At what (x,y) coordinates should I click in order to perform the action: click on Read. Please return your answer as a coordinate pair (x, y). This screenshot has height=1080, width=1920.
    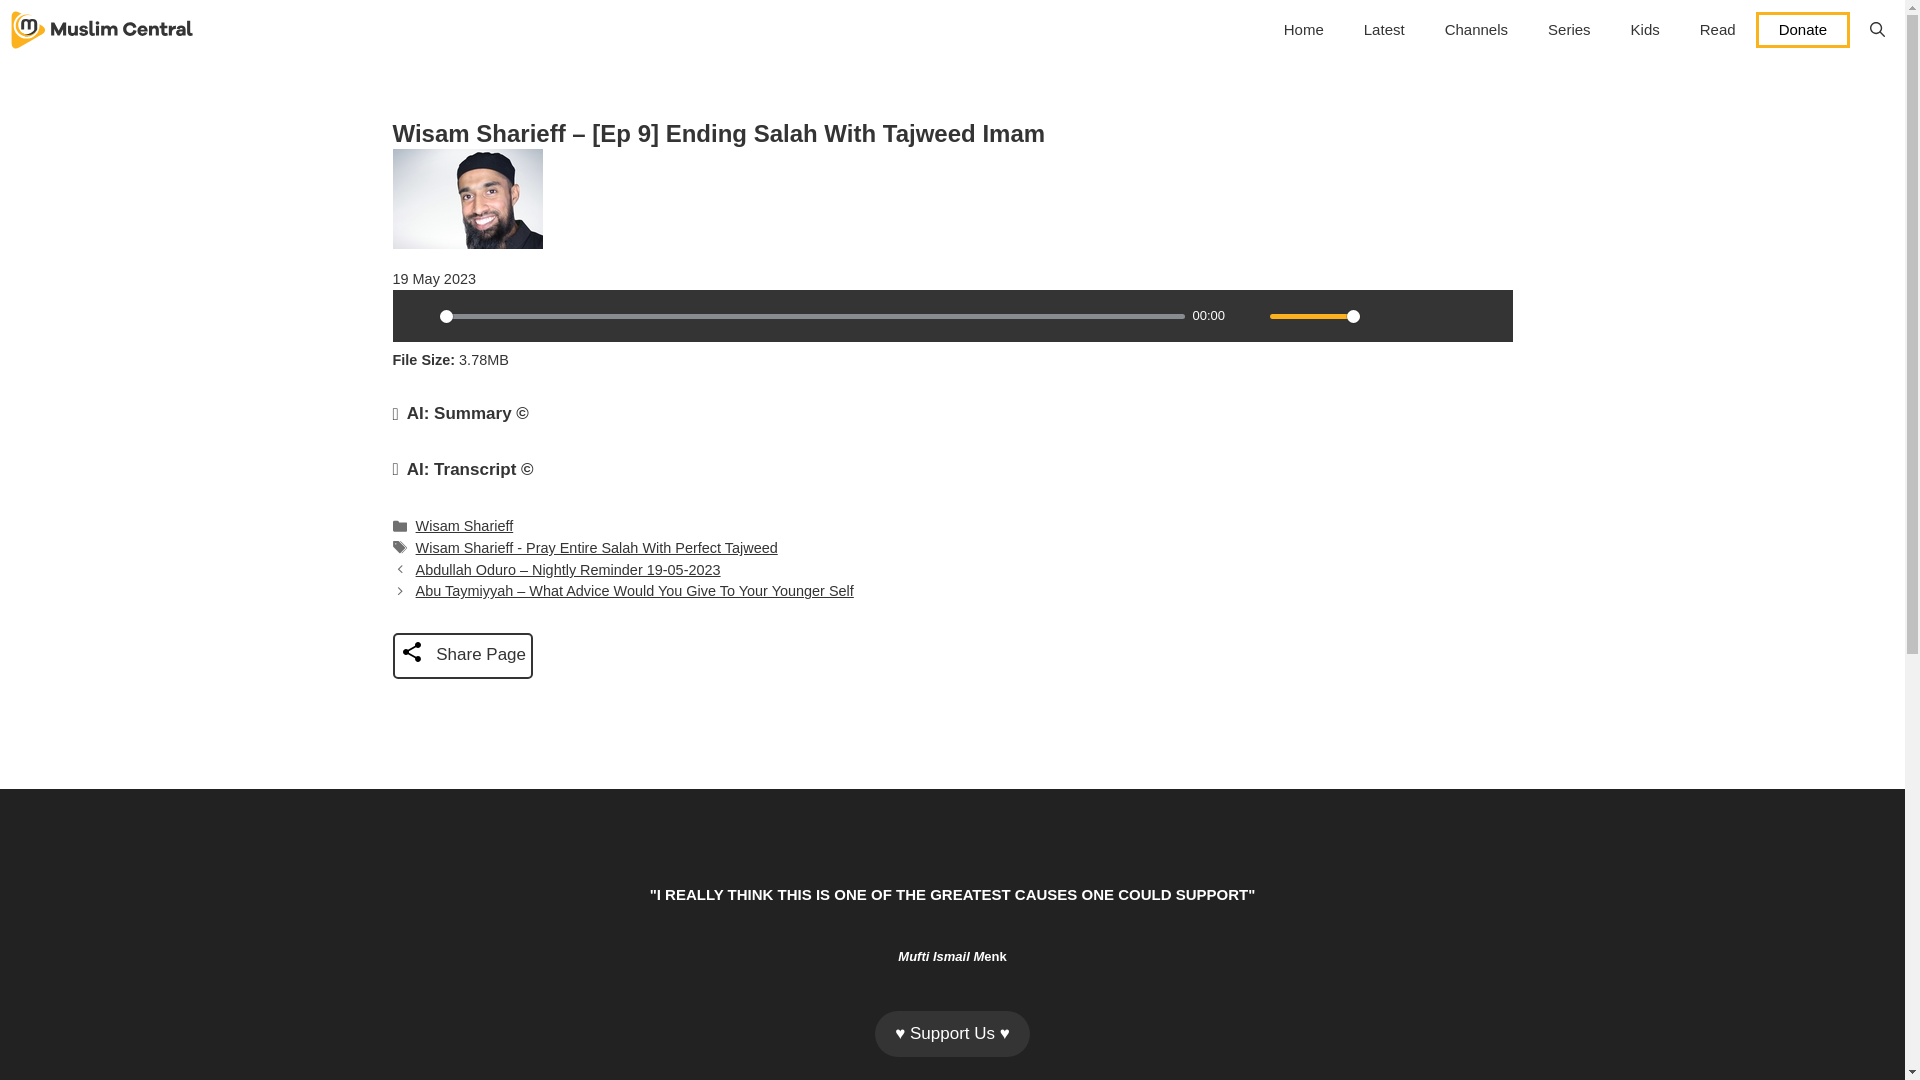
    Looking at the image, I should click on (1718, 30).